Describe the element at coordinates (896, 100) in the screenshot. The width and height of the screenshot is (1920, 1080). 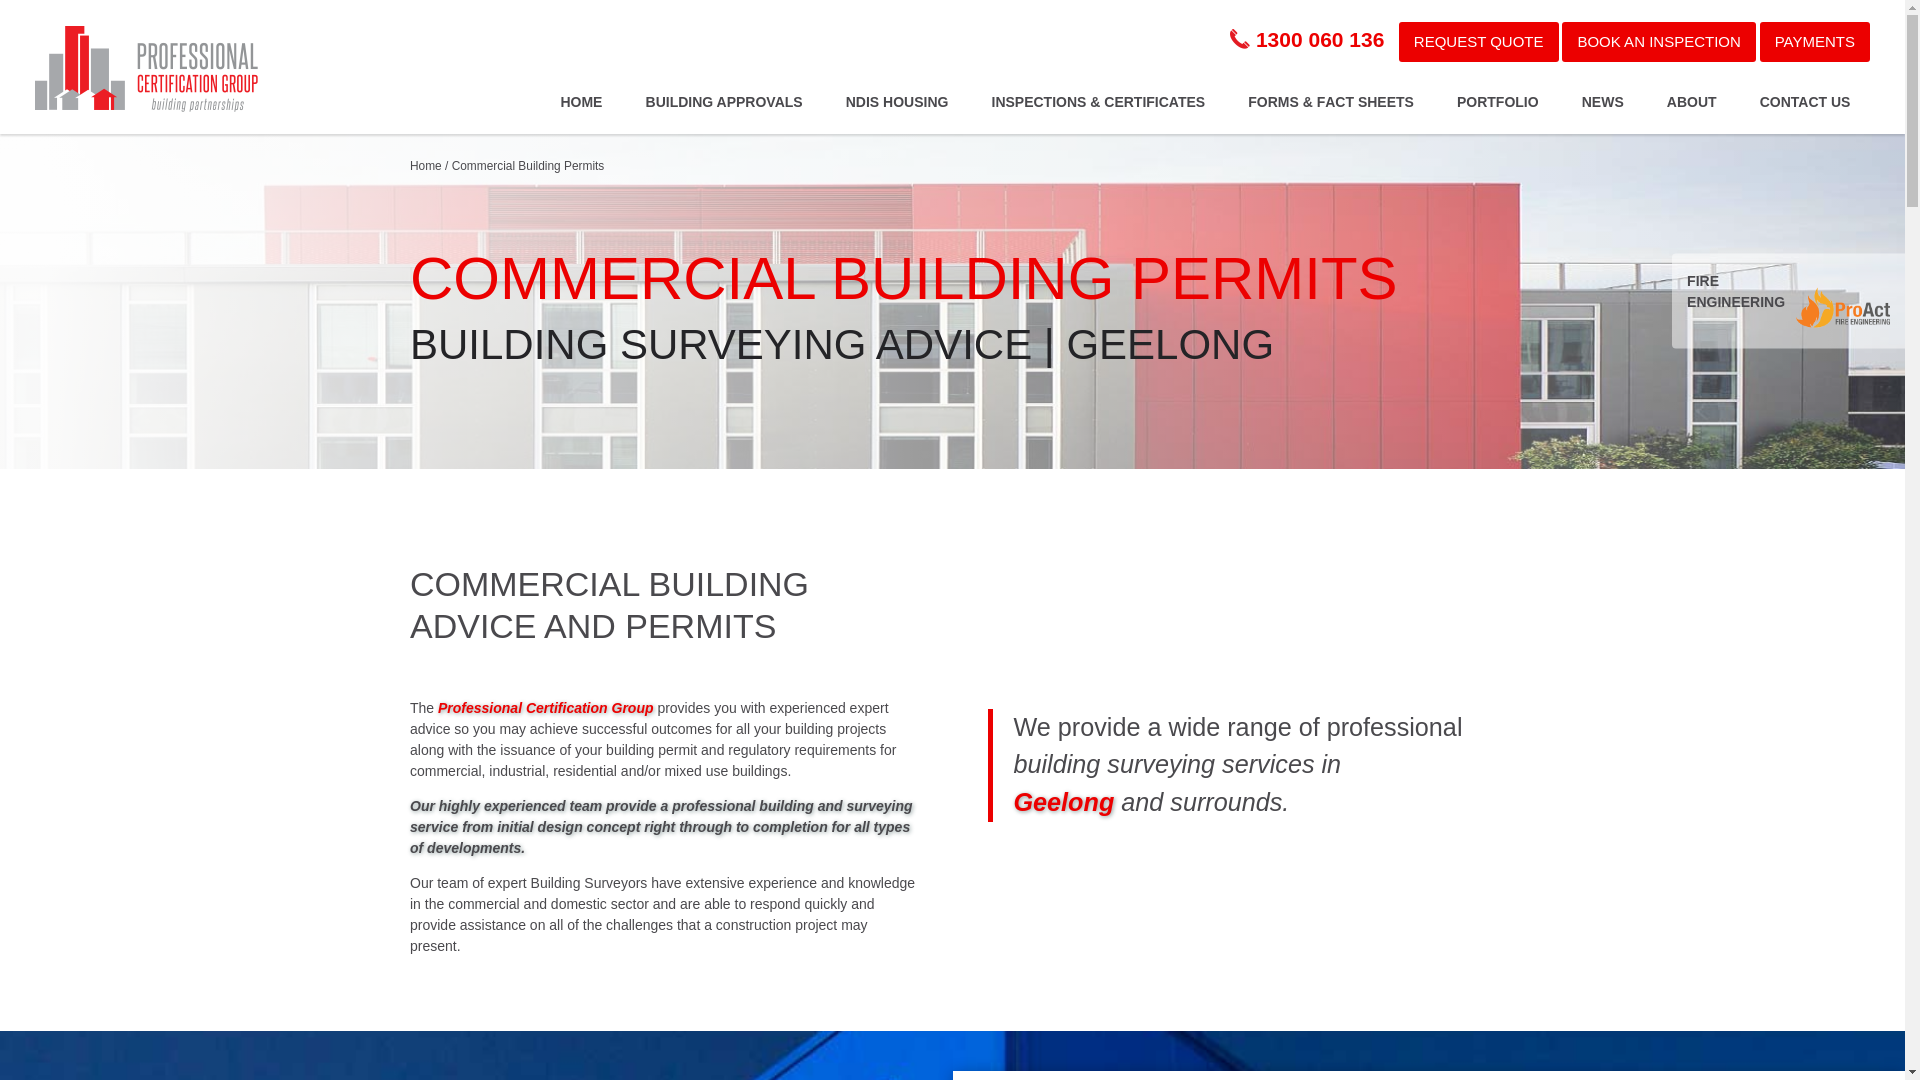
I see `NDIS Housing` at that location.